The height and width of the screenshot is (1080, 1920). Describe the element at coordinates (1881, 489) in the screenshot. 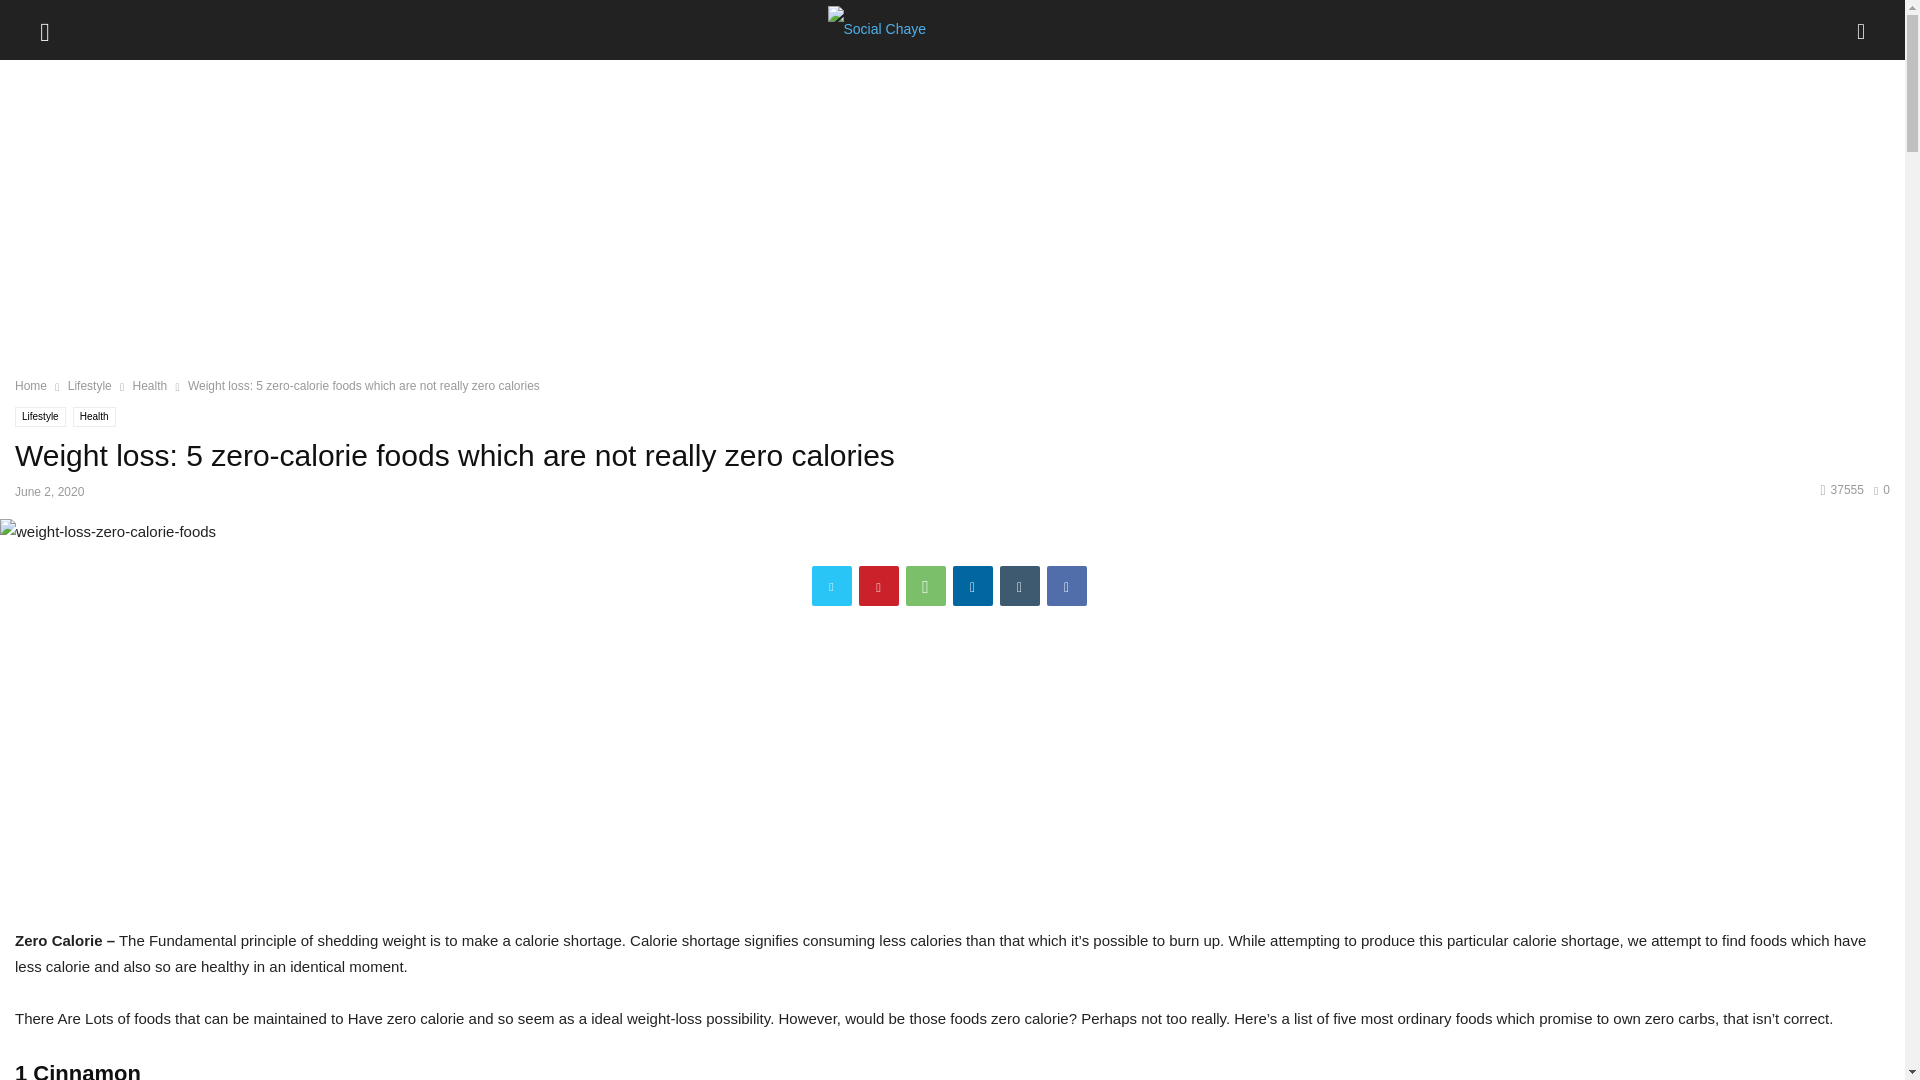

I see `0` at that location.